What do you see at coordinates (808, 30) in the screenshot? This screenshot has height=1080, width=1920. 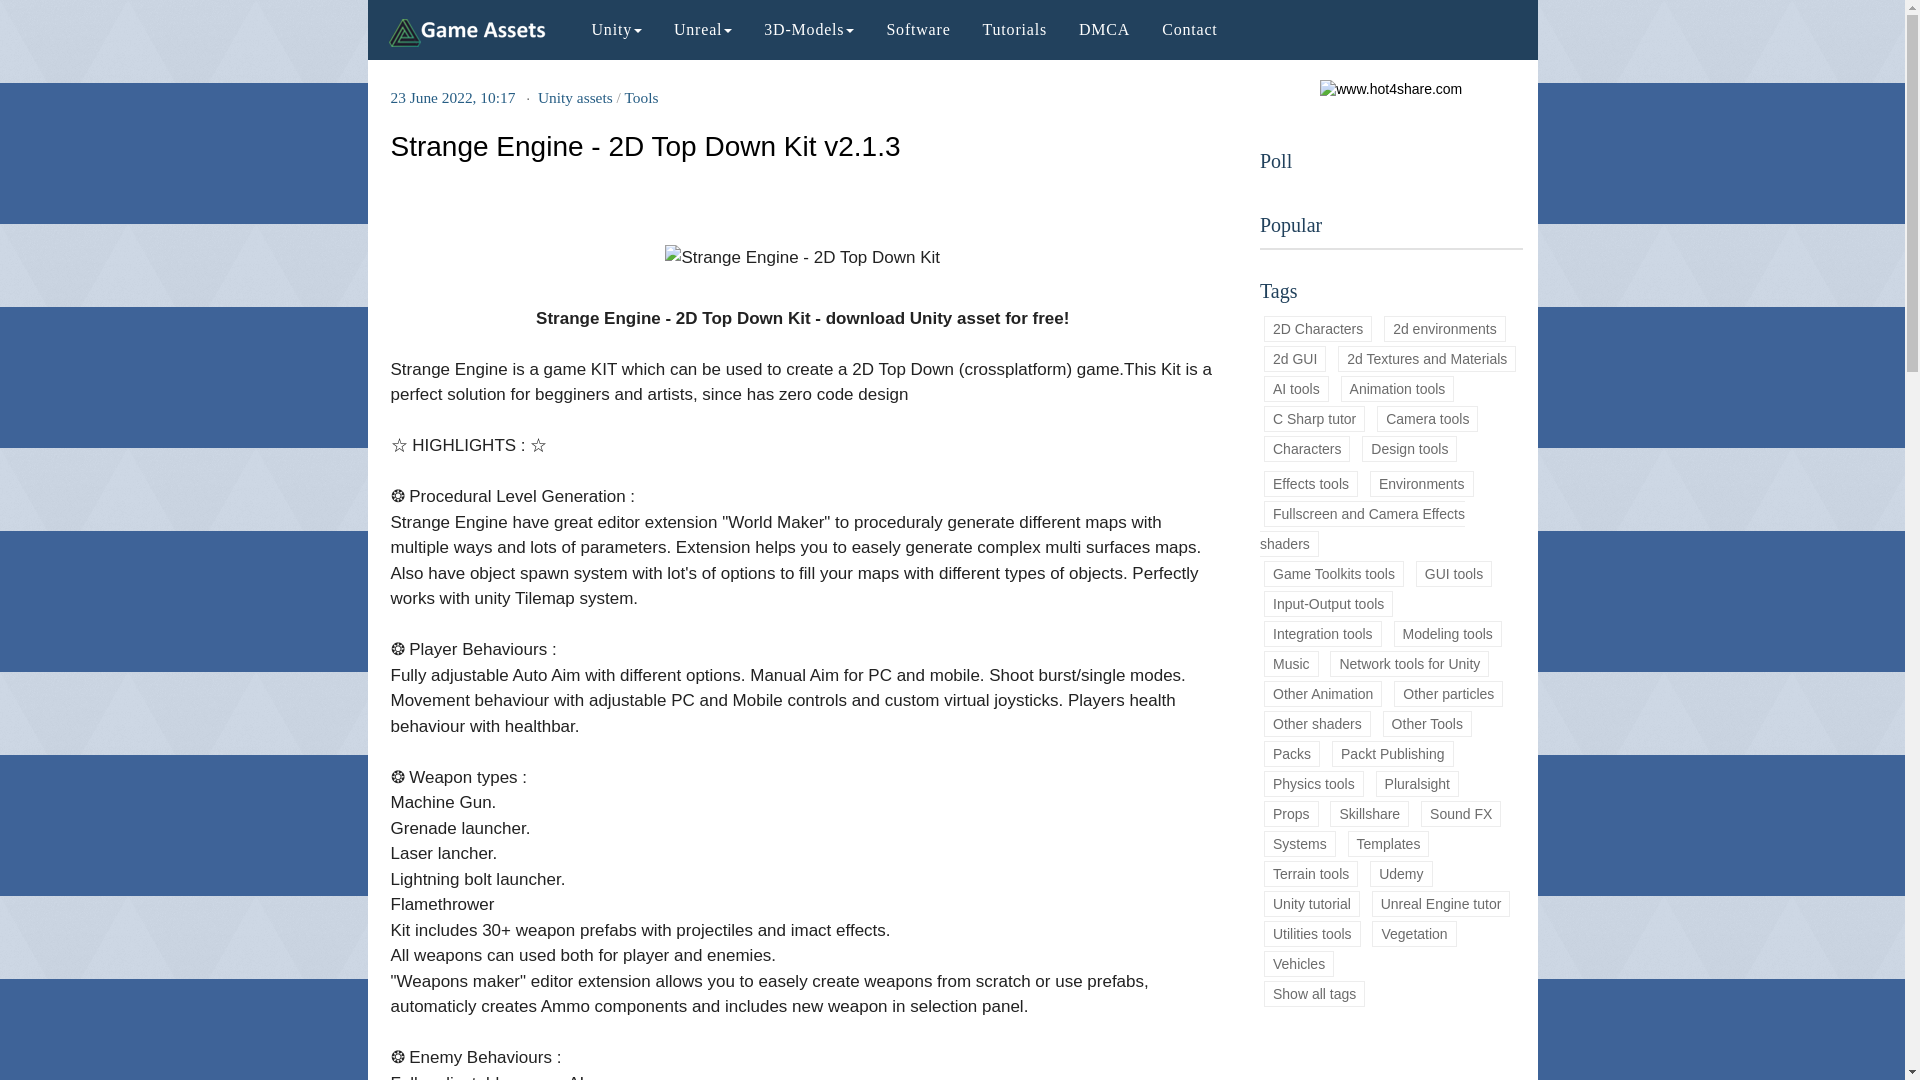 I see `3D-Models` at bounding box center [808, 30].